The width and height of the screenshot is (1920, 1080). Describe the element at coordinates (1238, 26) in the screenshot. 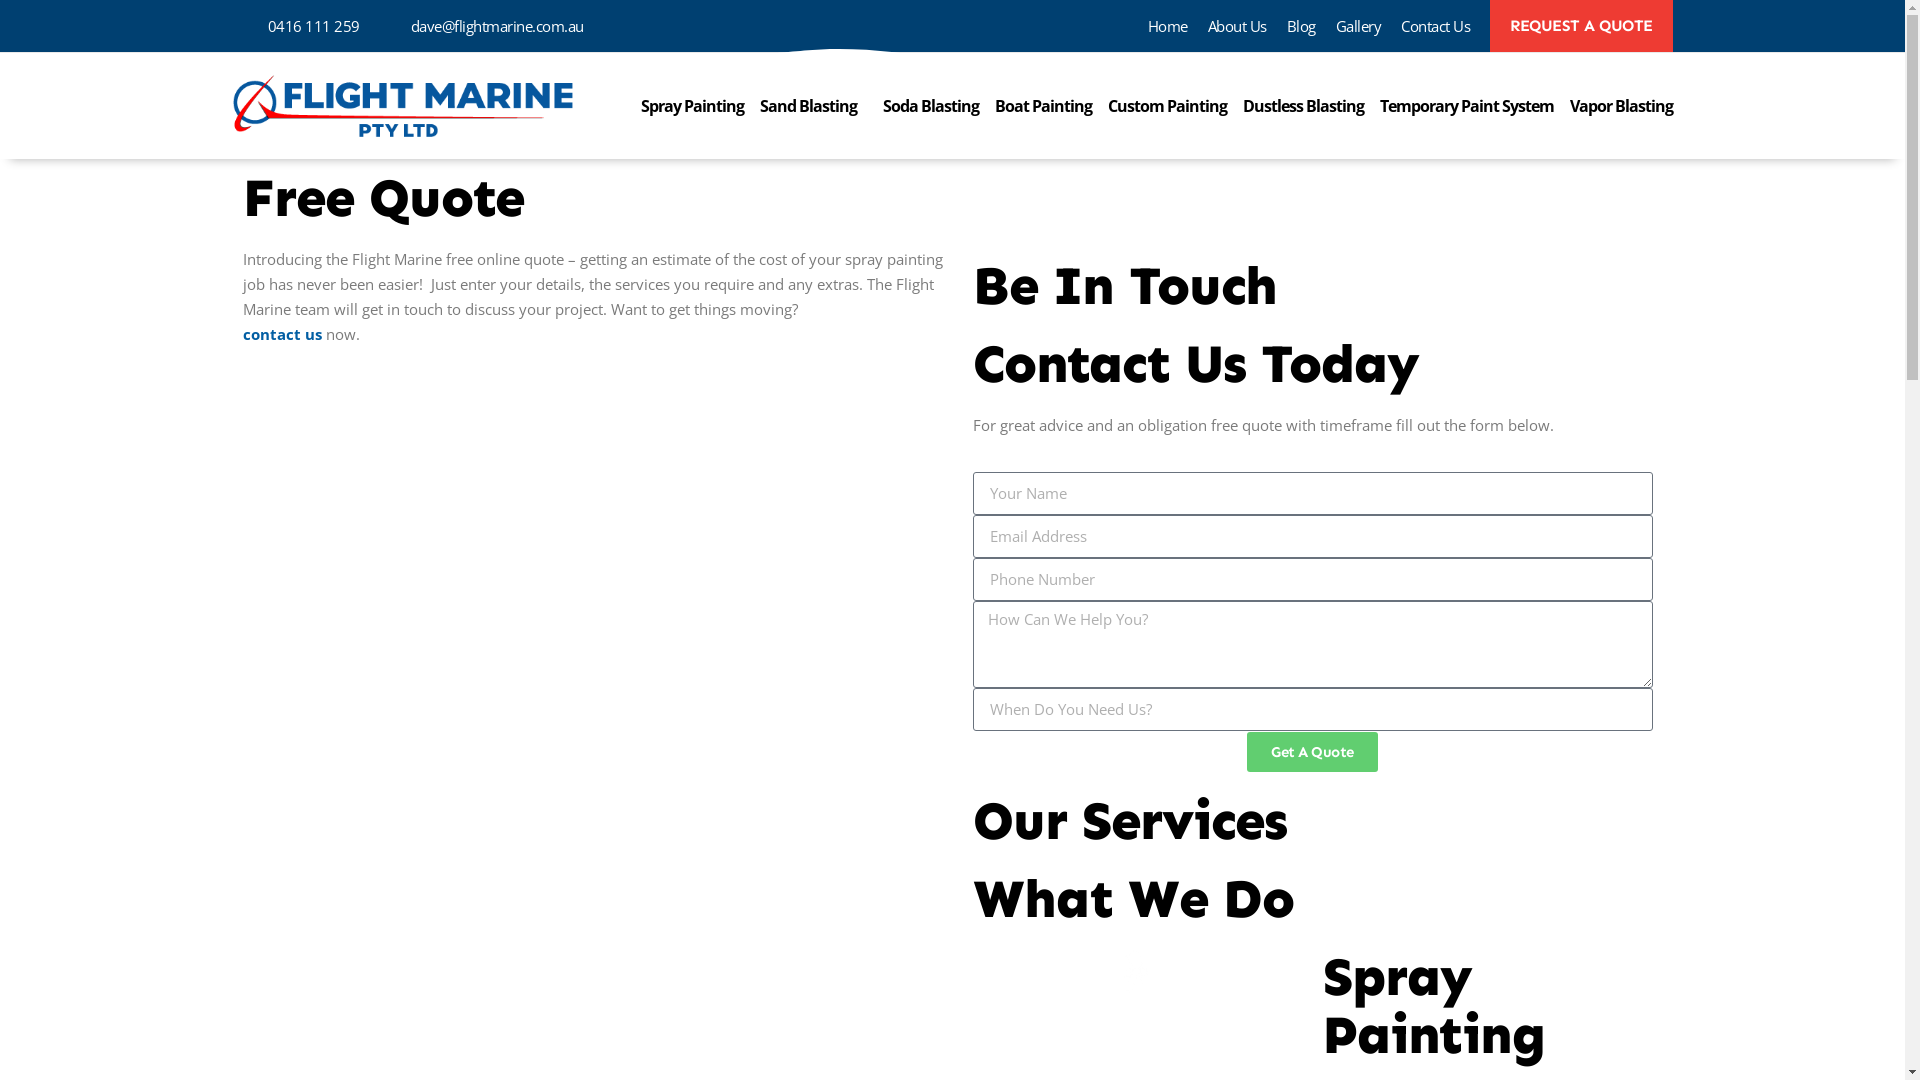

I see `About Us` at that location.